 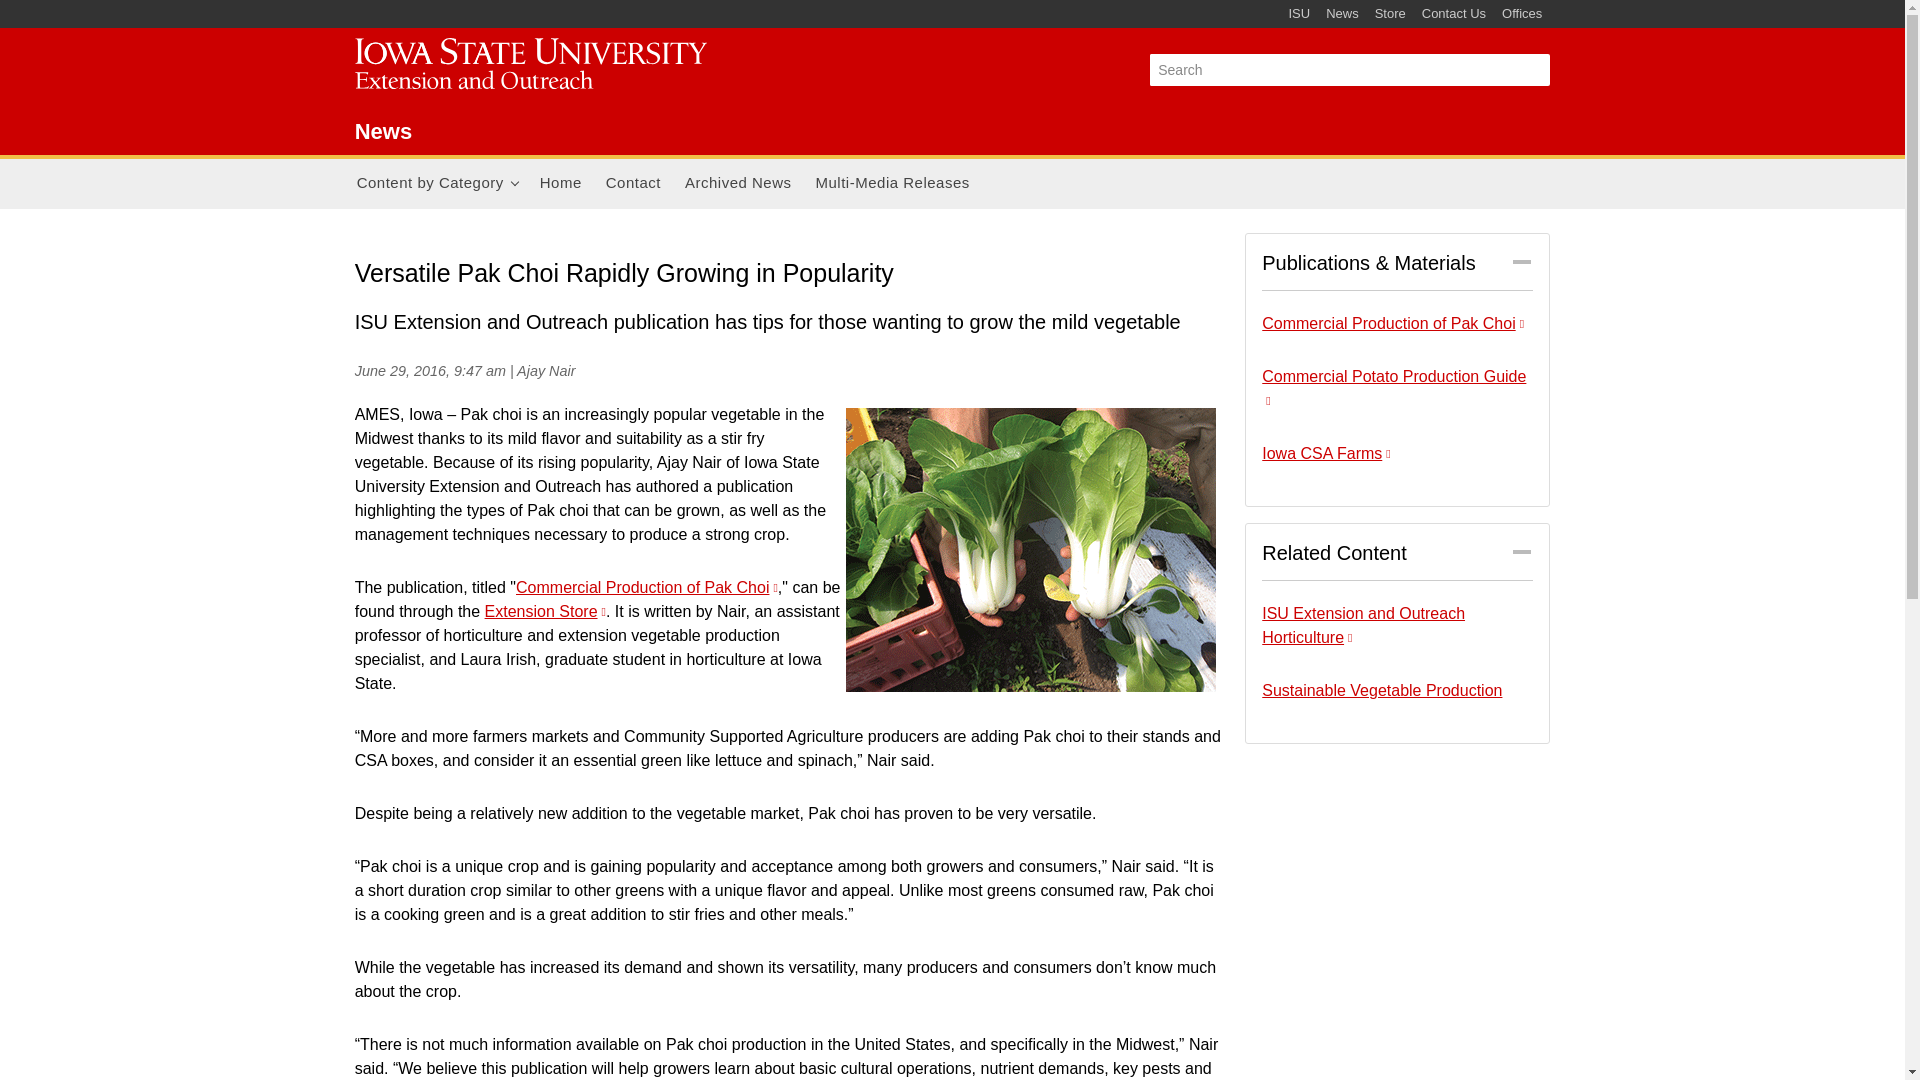 I want to click on Contact, so click(x=633, y=184).